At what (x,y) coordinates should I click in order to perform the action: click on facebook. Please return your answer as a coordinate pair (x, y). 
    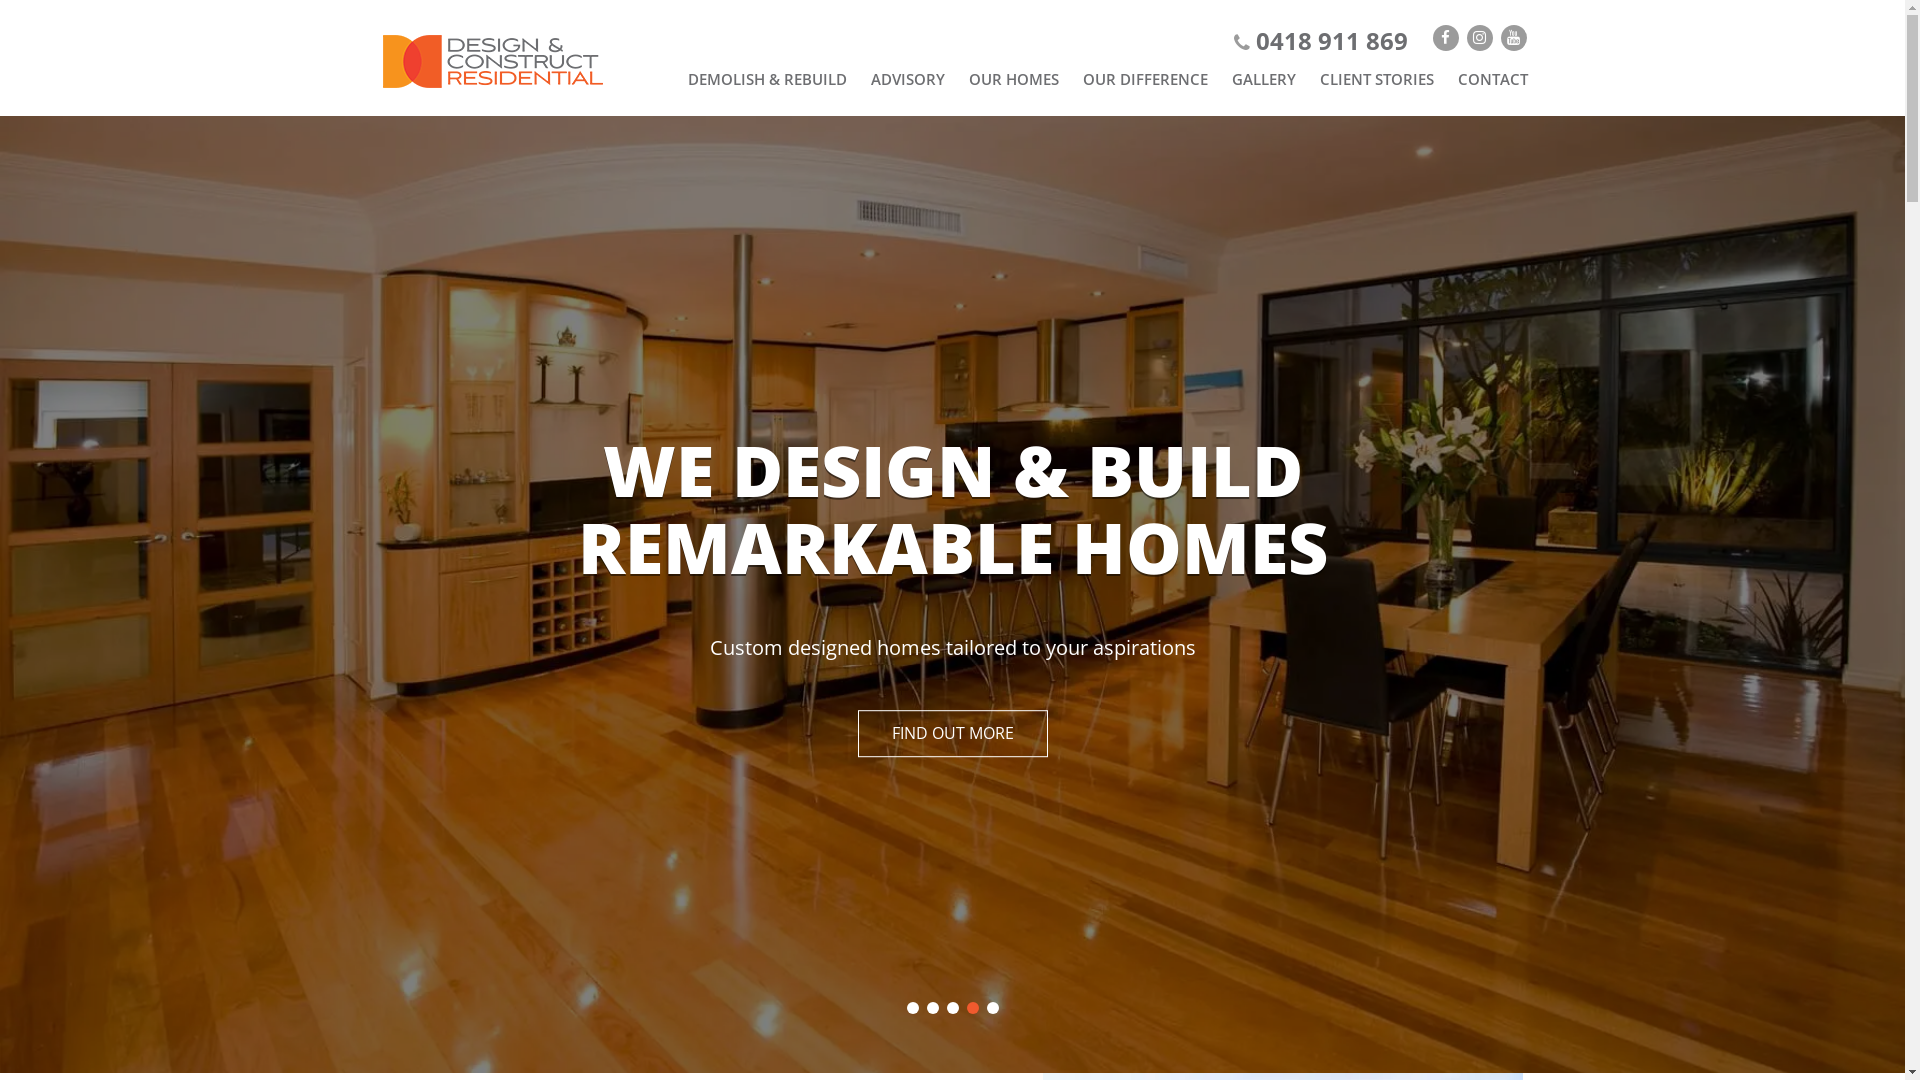
    Looking at the image, I should click on (1445, 38).